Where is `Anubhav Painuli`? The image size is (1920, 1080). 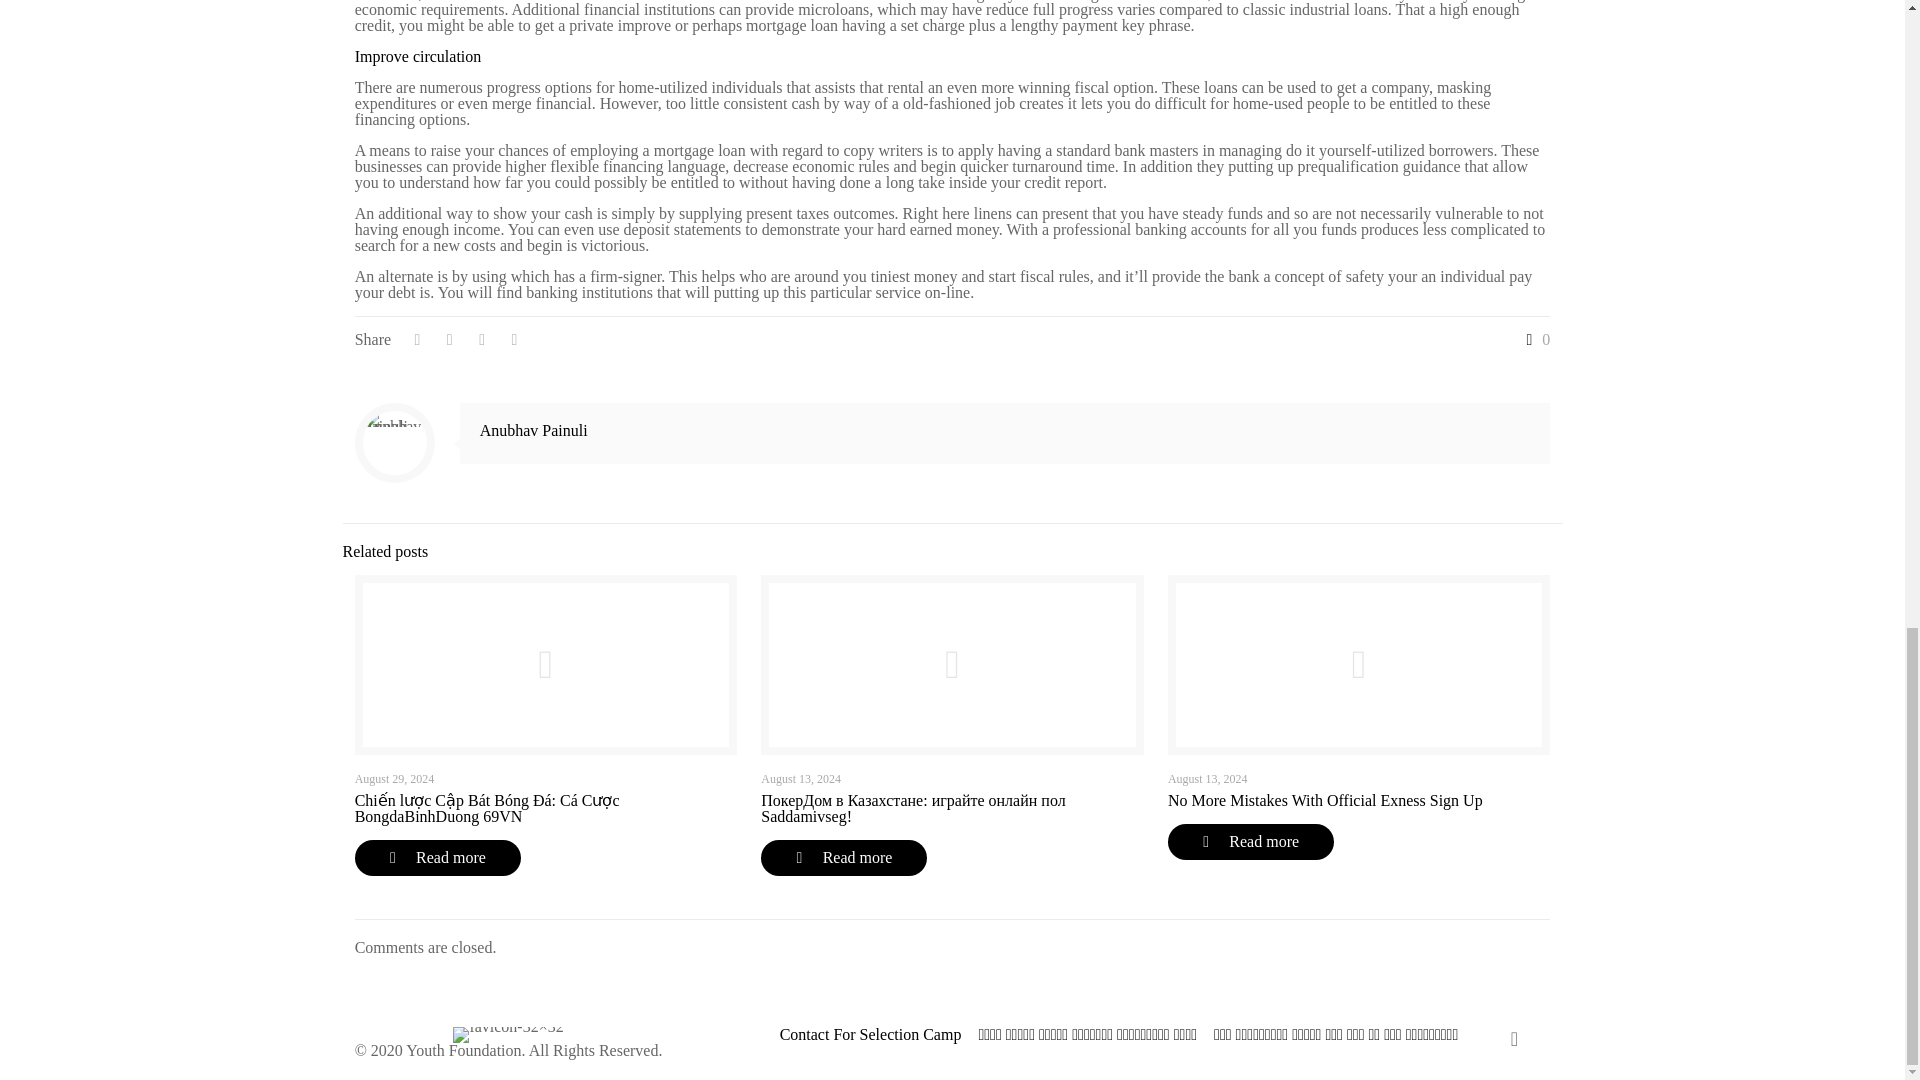 Anubhav Painuli is located at coordinates (534, 430).